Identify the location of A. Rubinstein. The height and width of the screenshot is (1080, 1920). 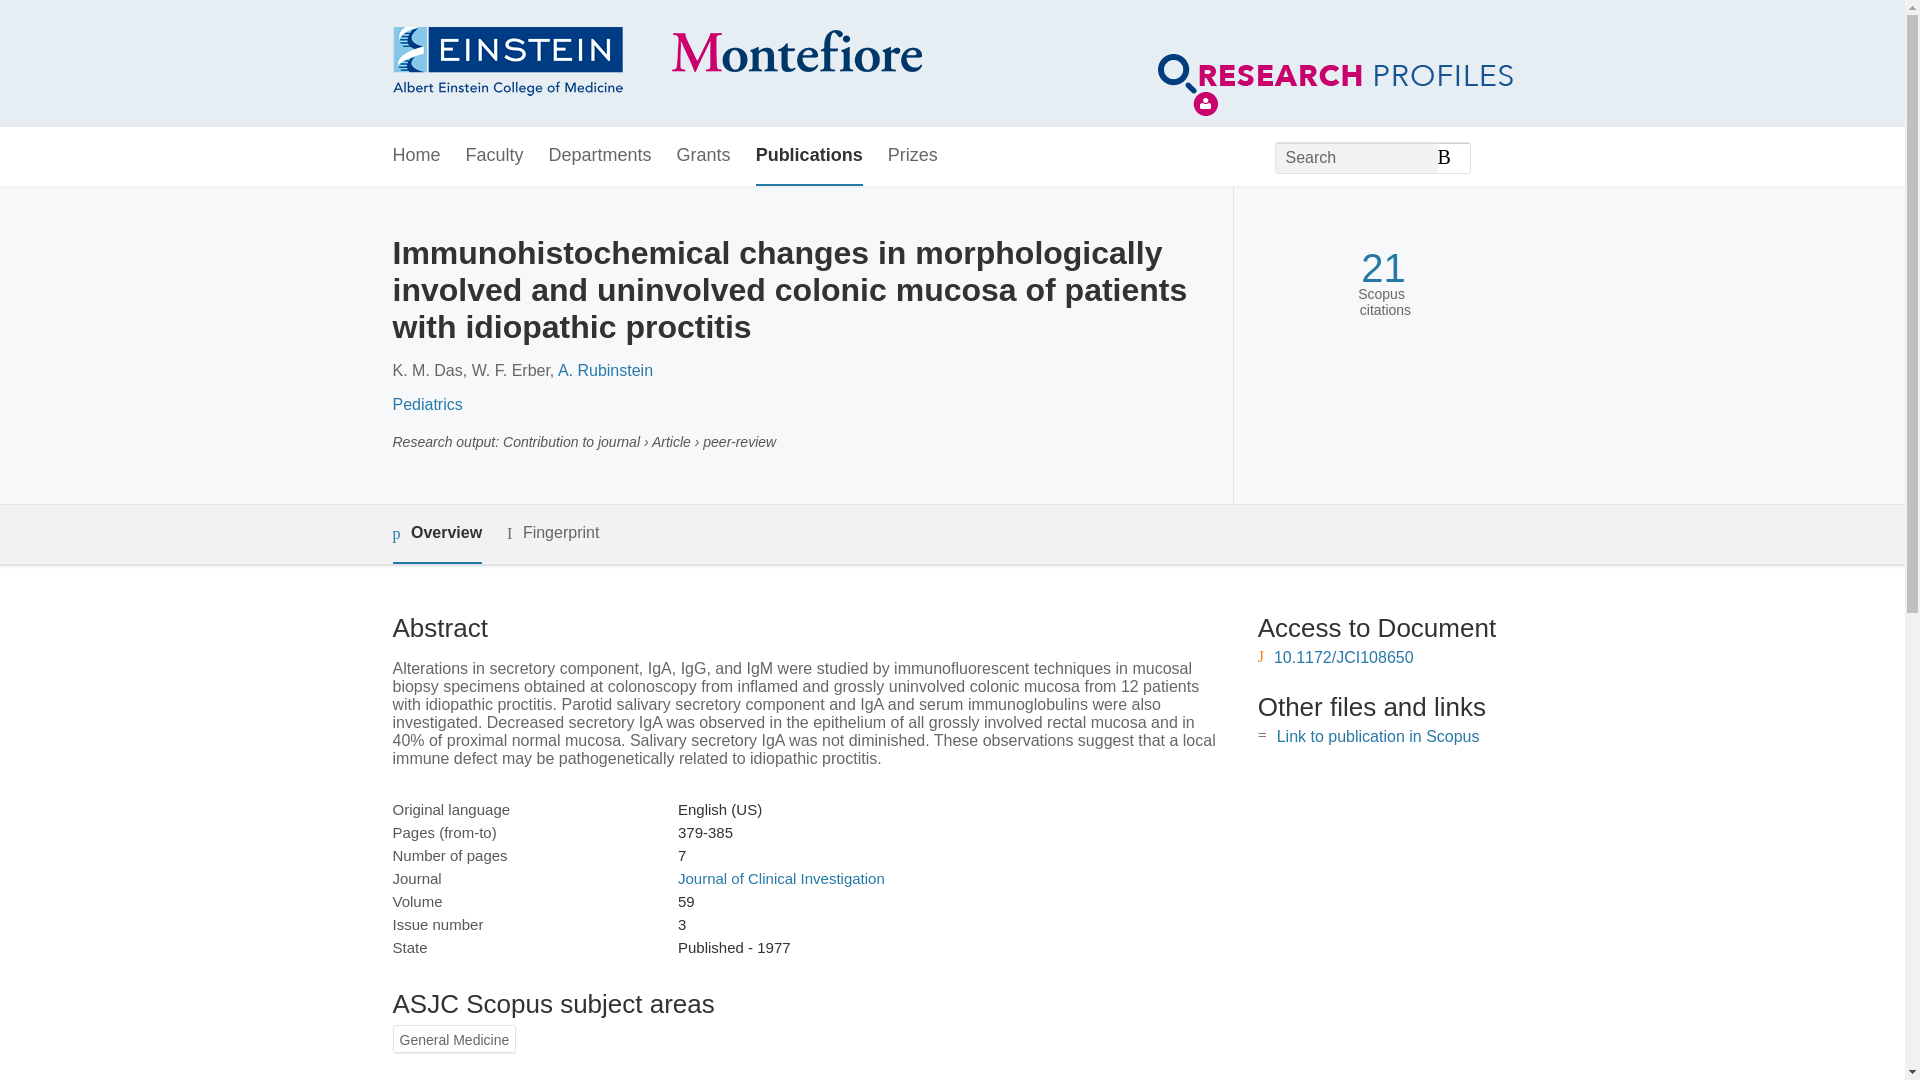
(605, 370).